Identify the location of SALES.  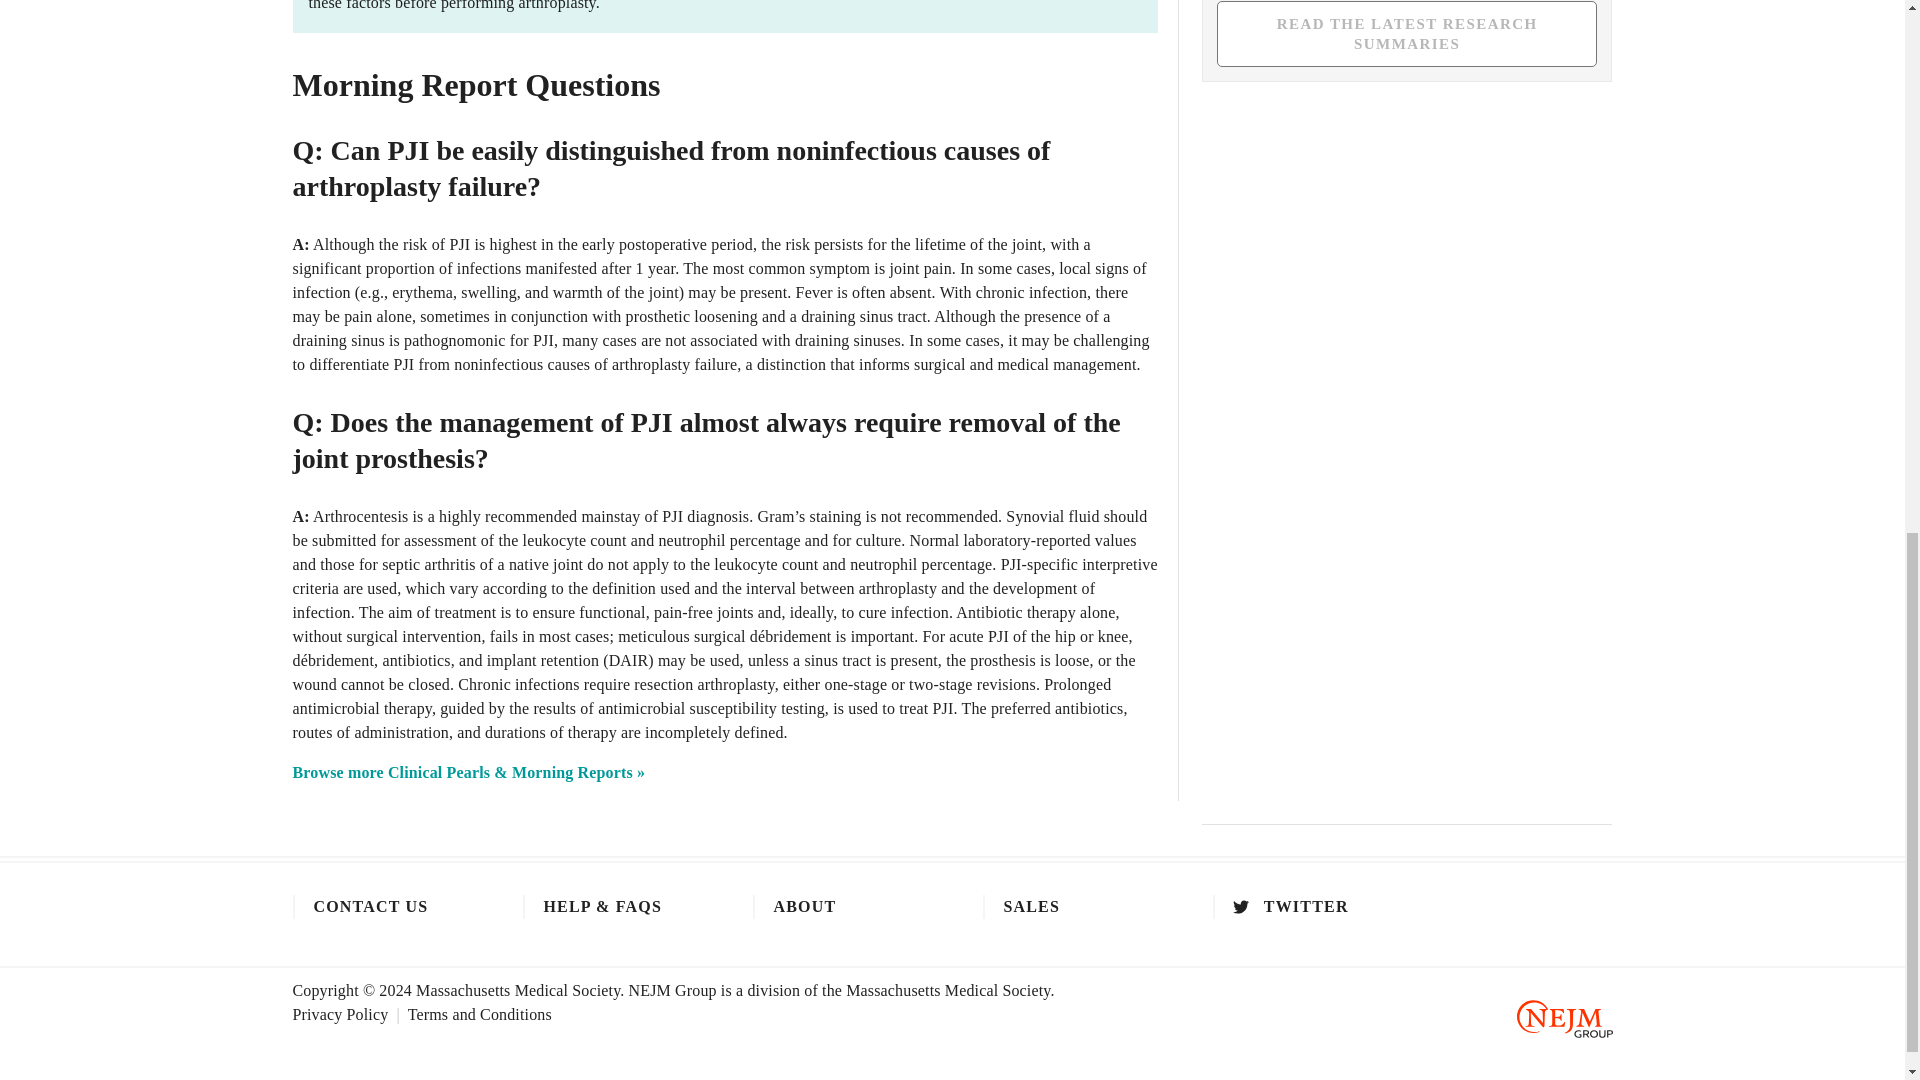
(1077, 907).